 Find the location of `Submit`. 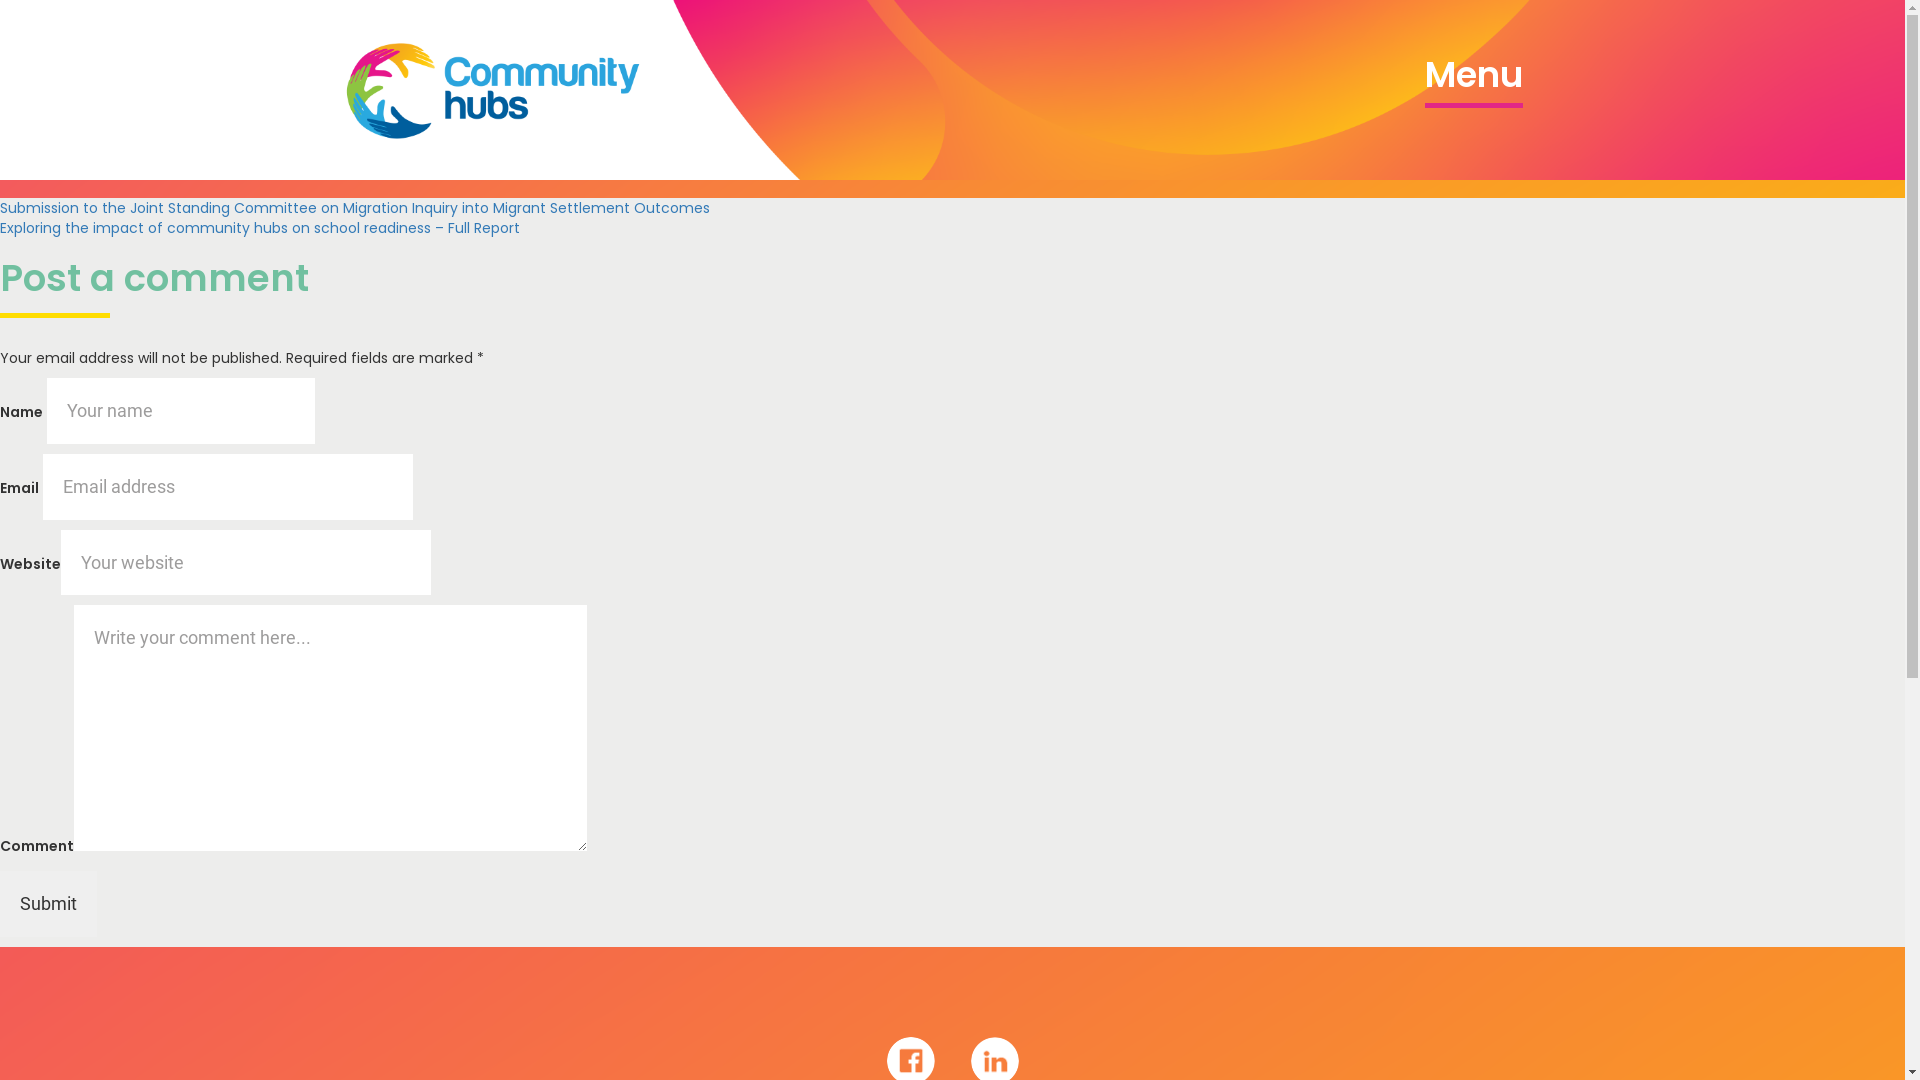

Submit is located at coordinates (48, 904).